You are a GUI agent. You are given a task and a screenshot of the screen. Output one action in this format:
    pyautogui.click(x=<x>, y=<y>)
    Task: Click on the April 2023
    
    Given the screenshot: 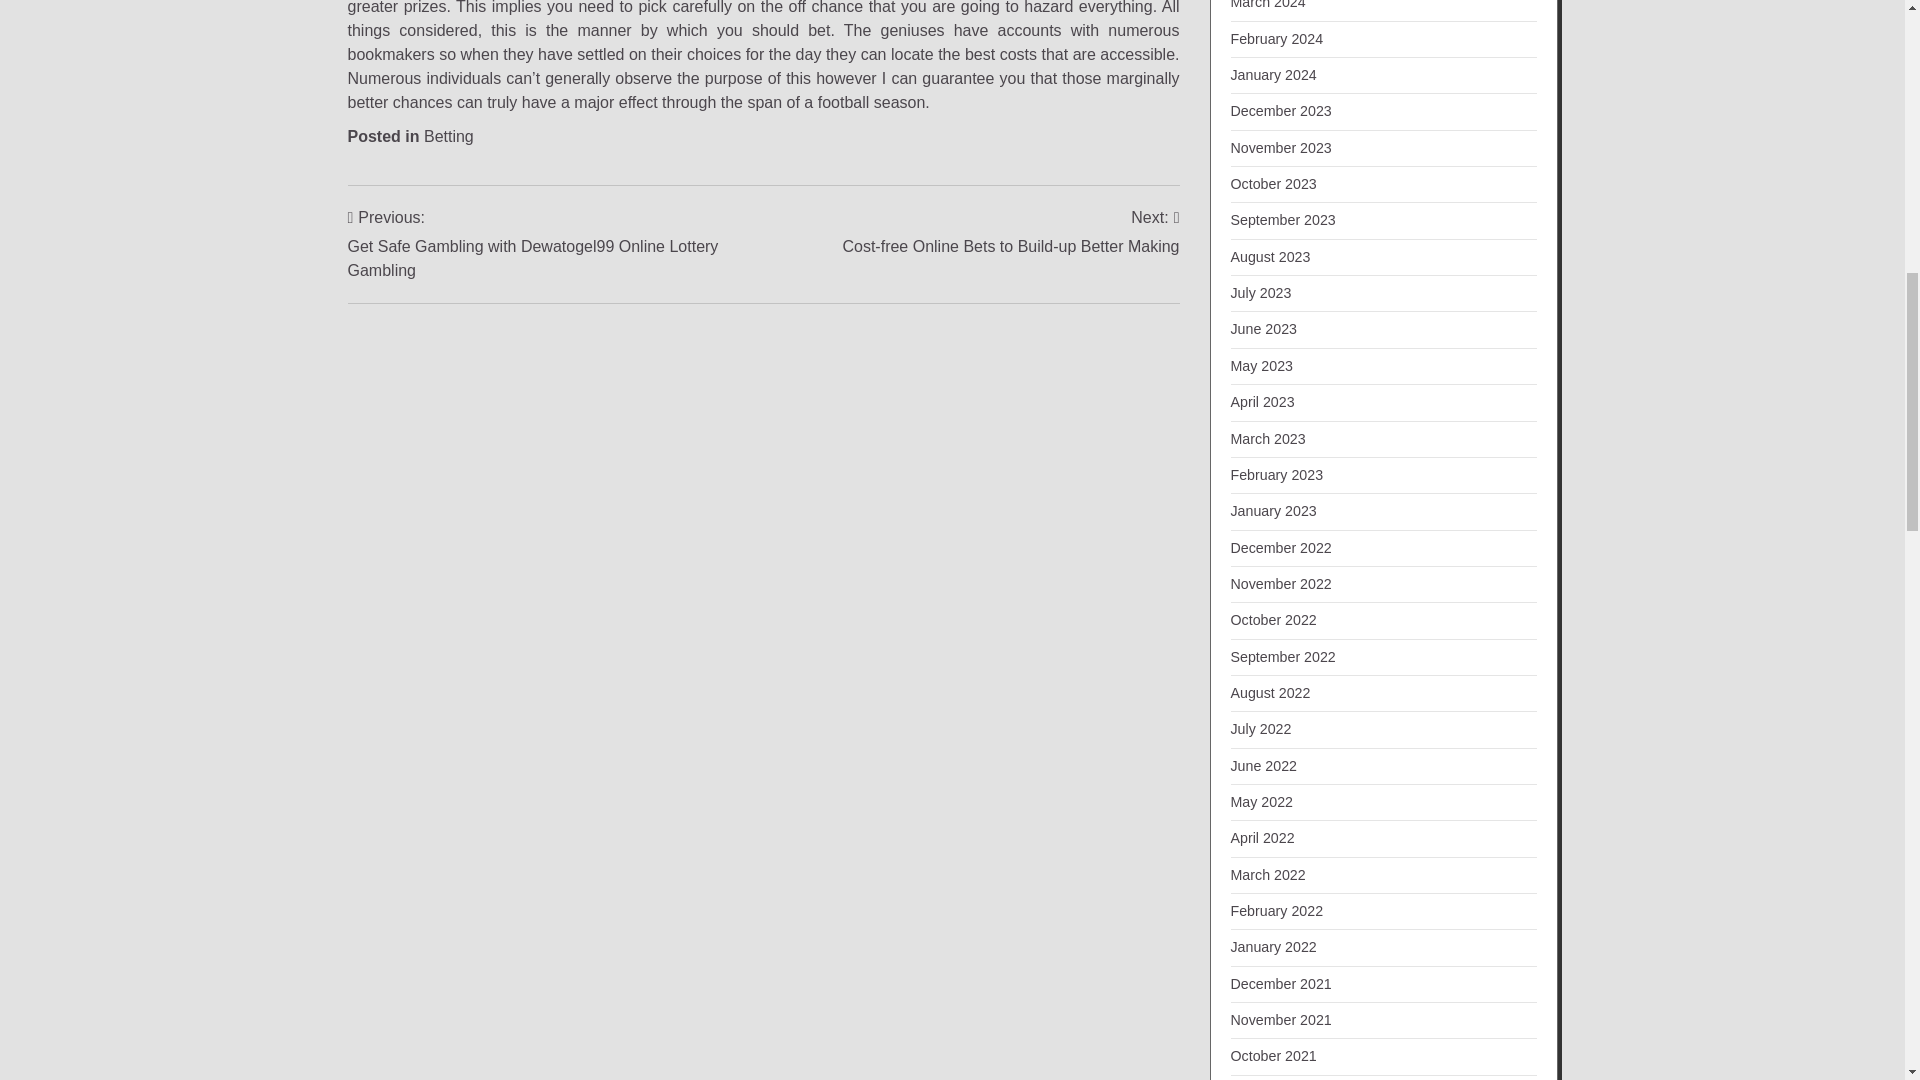 What is the action you would take?
    pyautogui.click(x=1262, y=402)
    